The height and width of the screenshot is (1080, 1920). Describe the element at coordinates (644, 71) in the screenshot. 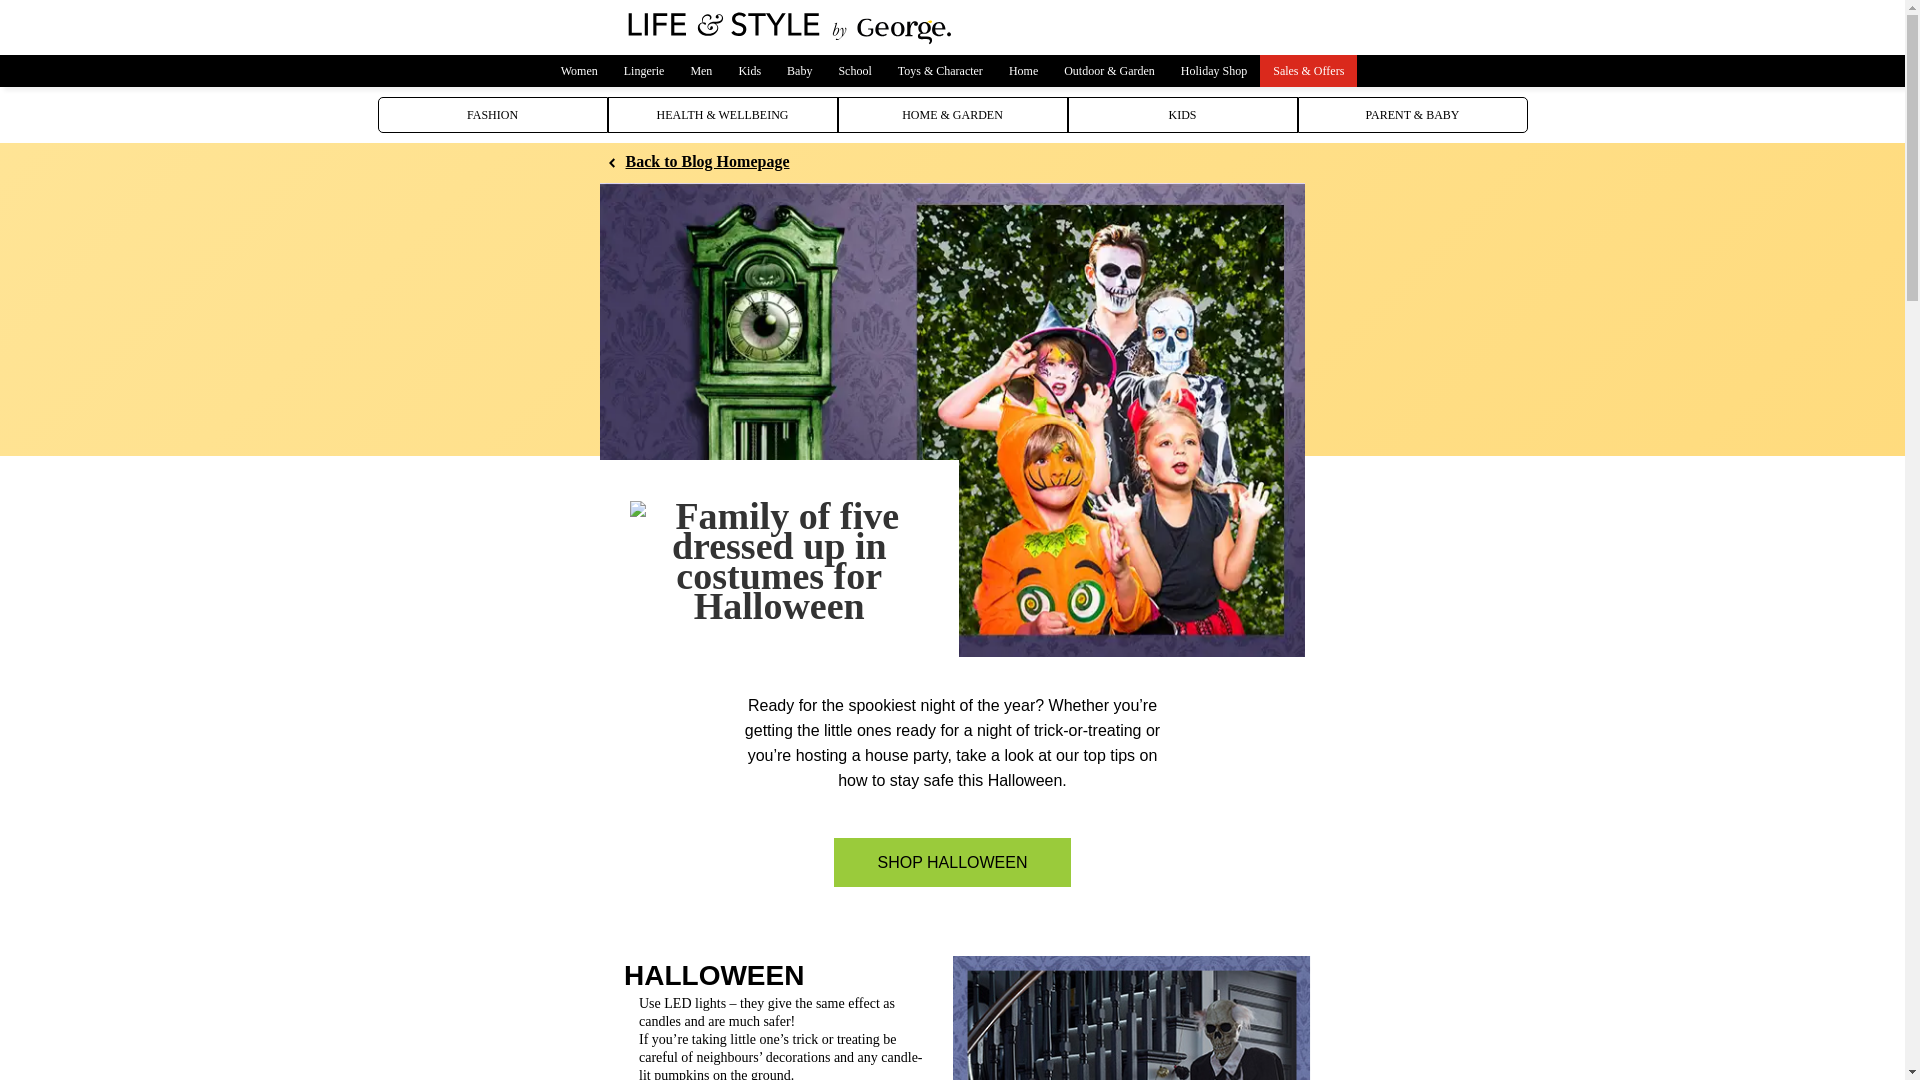

I see `Lingerie` at that location.